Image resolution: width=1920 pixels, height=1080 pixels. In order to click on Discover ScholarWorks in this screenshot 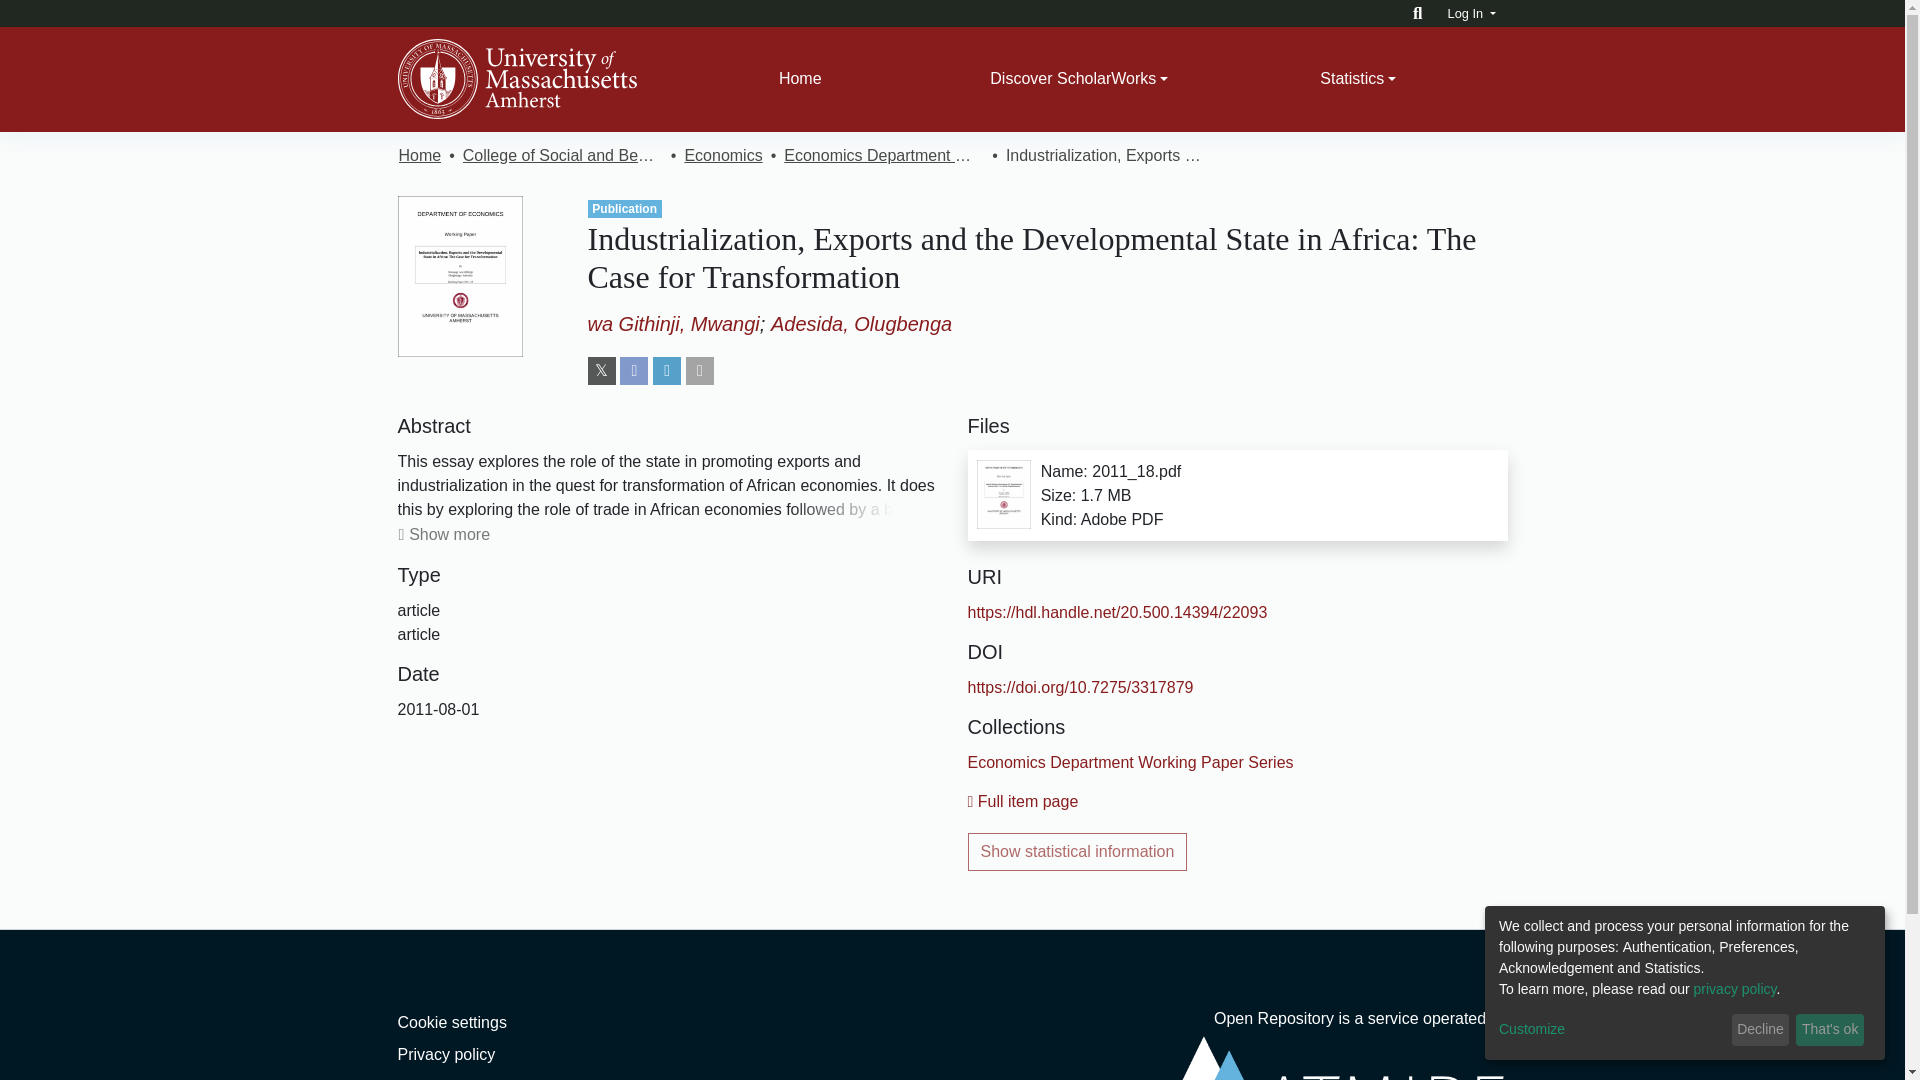, I will do `click(1080, 79)`.